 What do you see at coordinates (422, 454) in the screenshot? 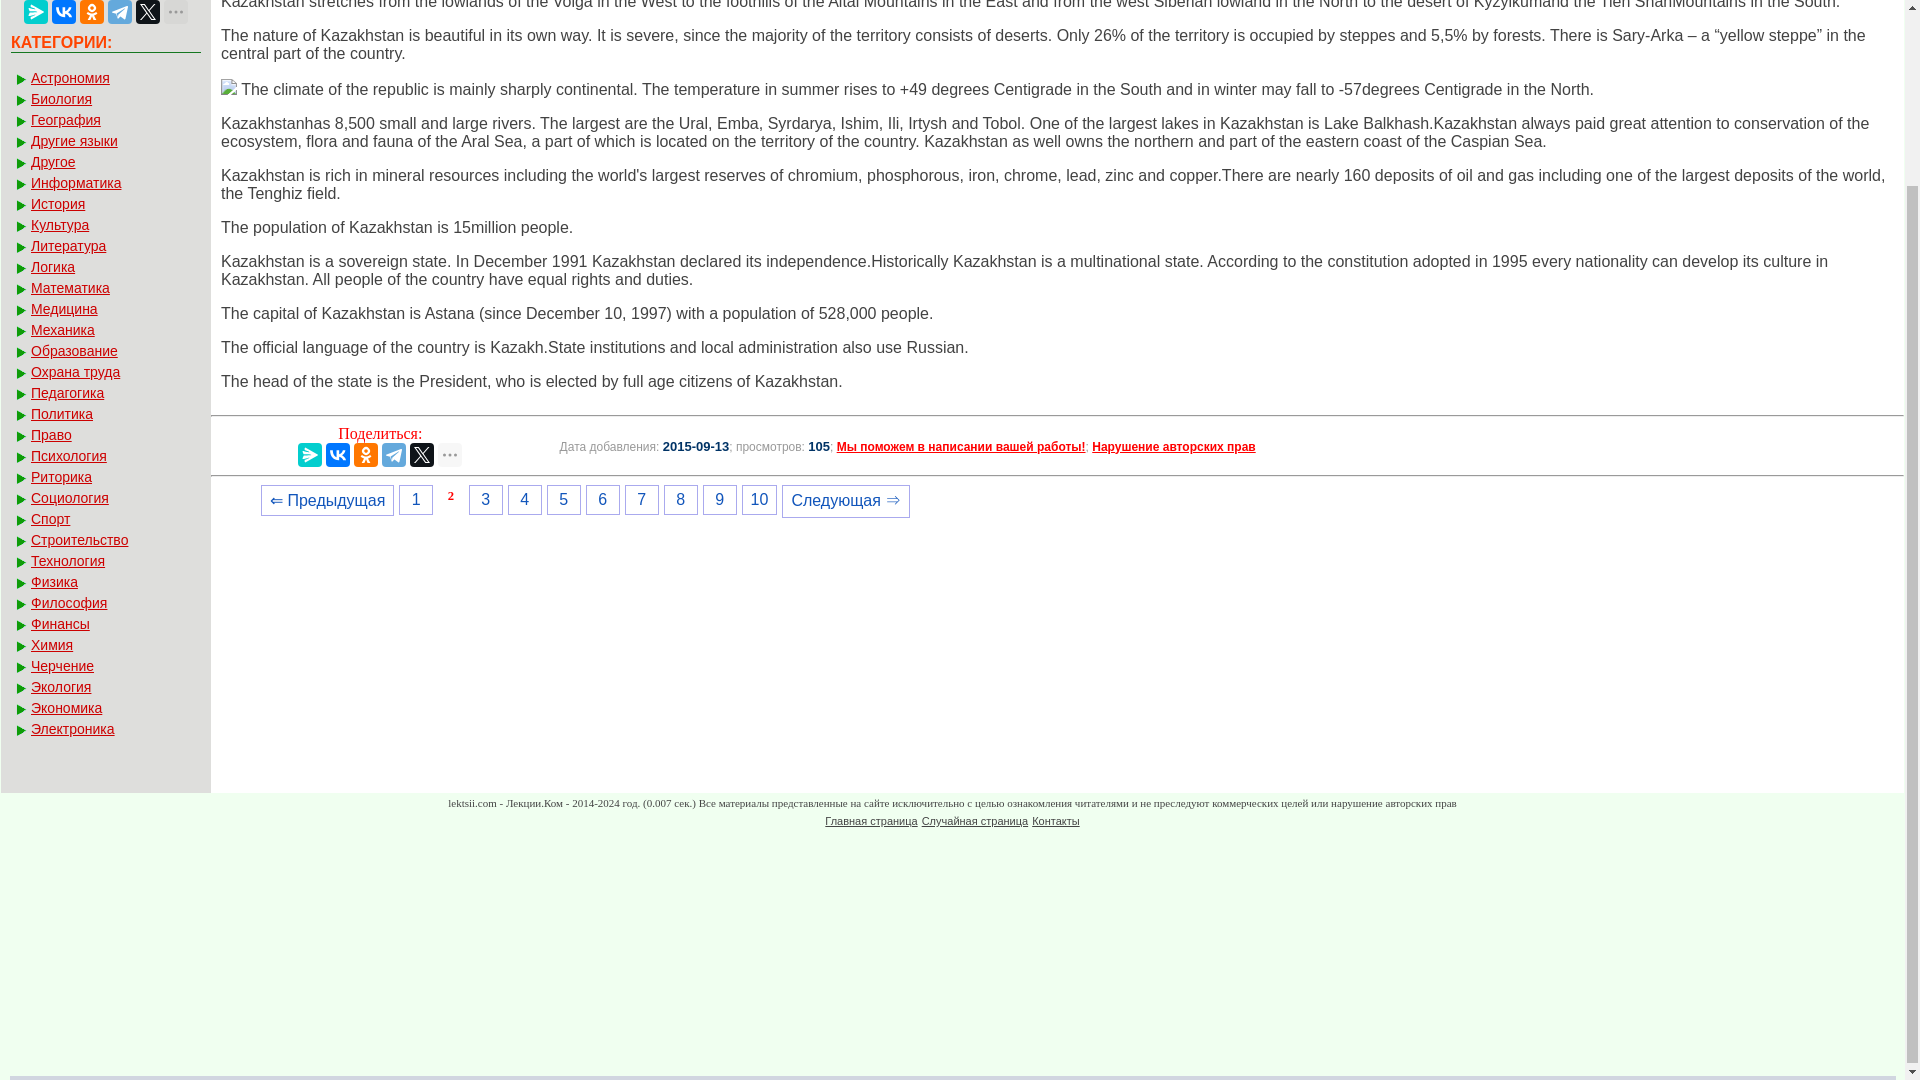
I see `Twitter` at bounding box center [422, 454].